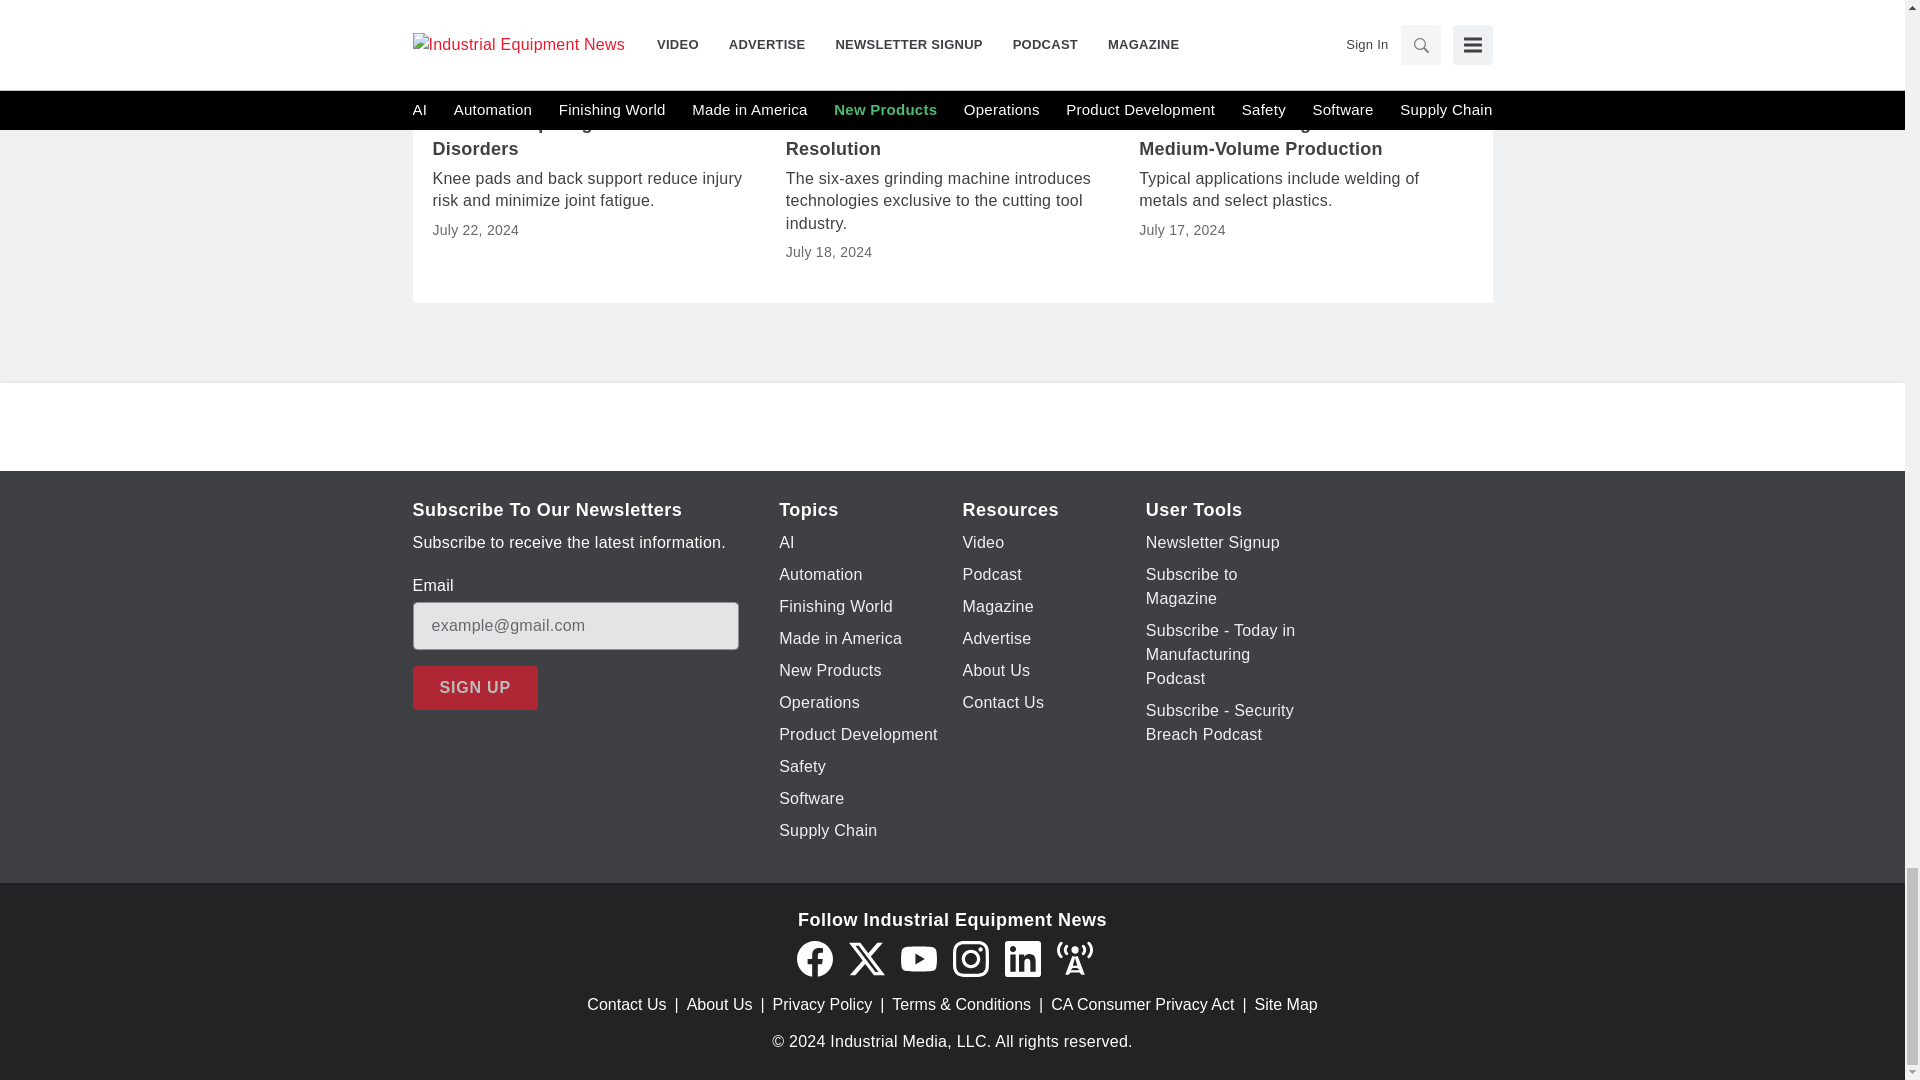  I want to click on Facebook icon, so click(814, 958).